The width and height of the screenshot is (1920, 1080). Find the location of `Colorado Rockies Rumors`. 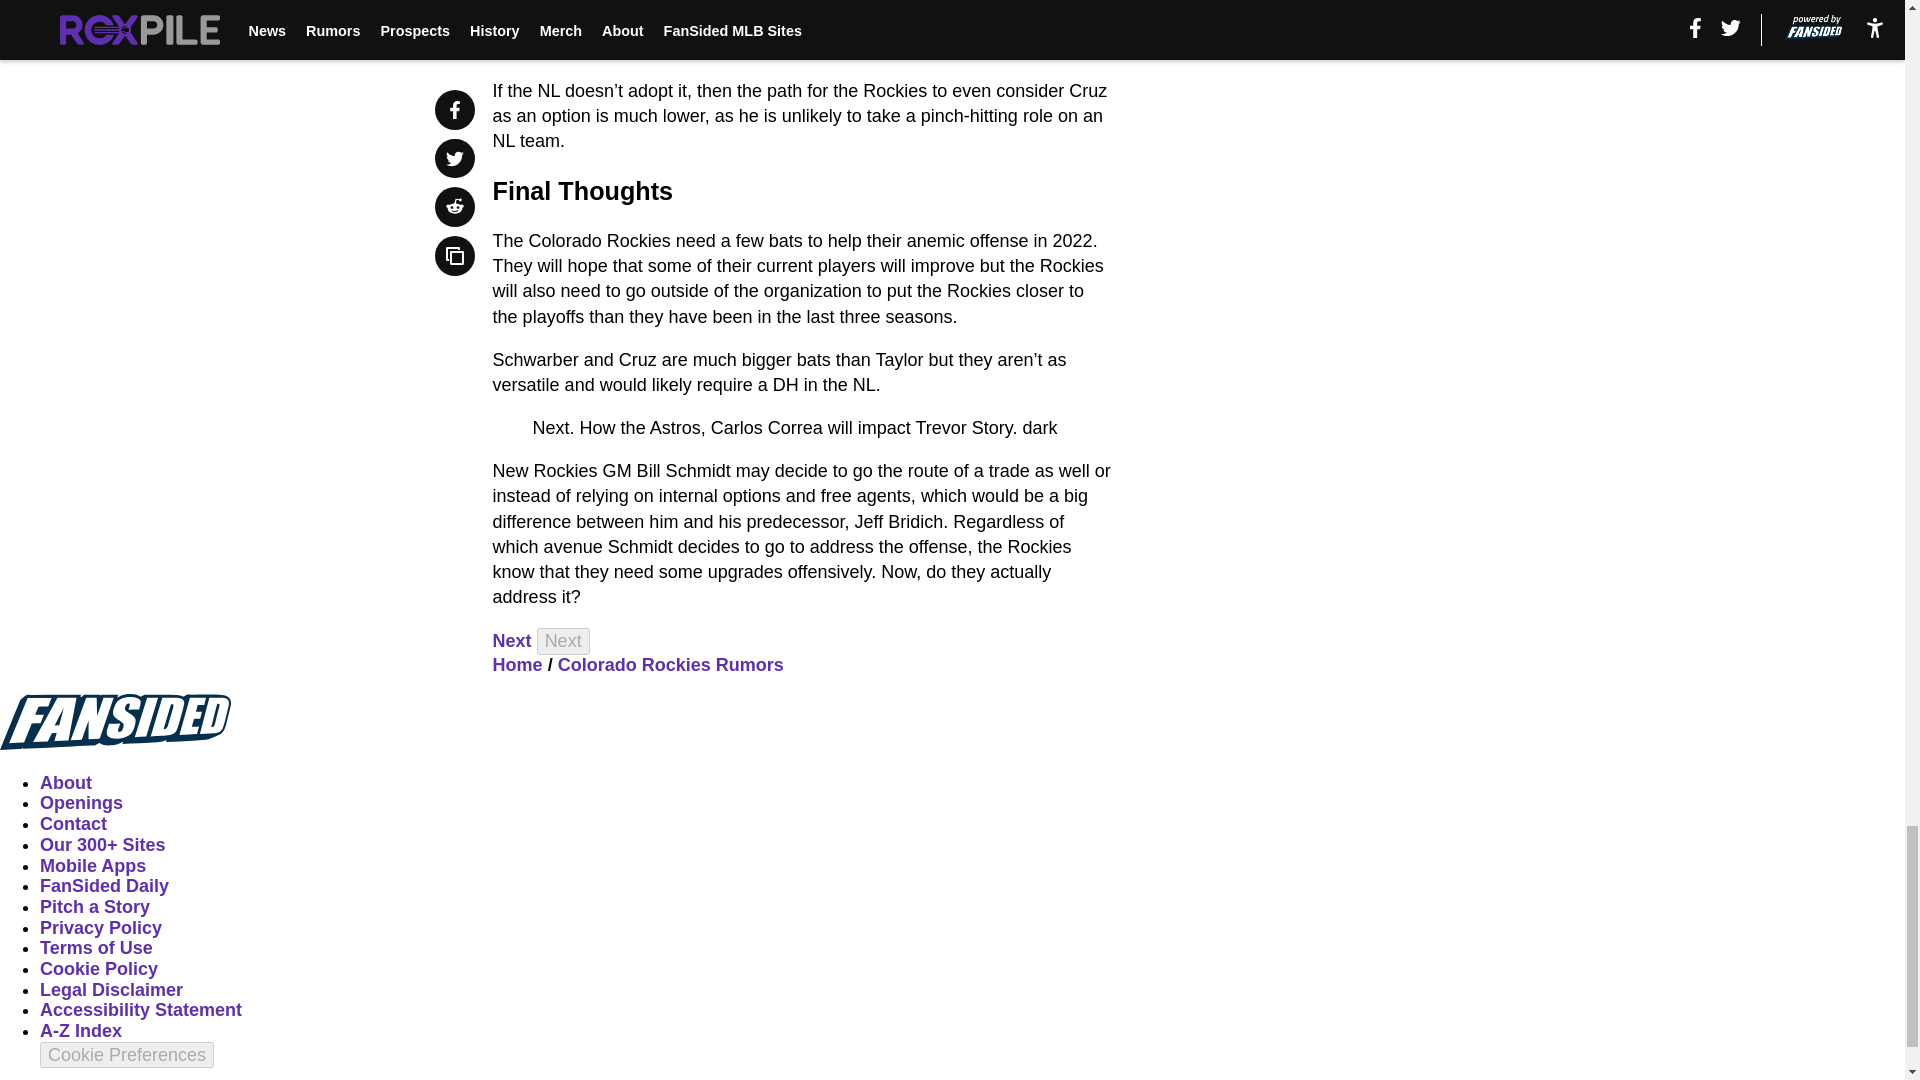

Colorado Rockies Rumors is located at coordinates (670, 664).